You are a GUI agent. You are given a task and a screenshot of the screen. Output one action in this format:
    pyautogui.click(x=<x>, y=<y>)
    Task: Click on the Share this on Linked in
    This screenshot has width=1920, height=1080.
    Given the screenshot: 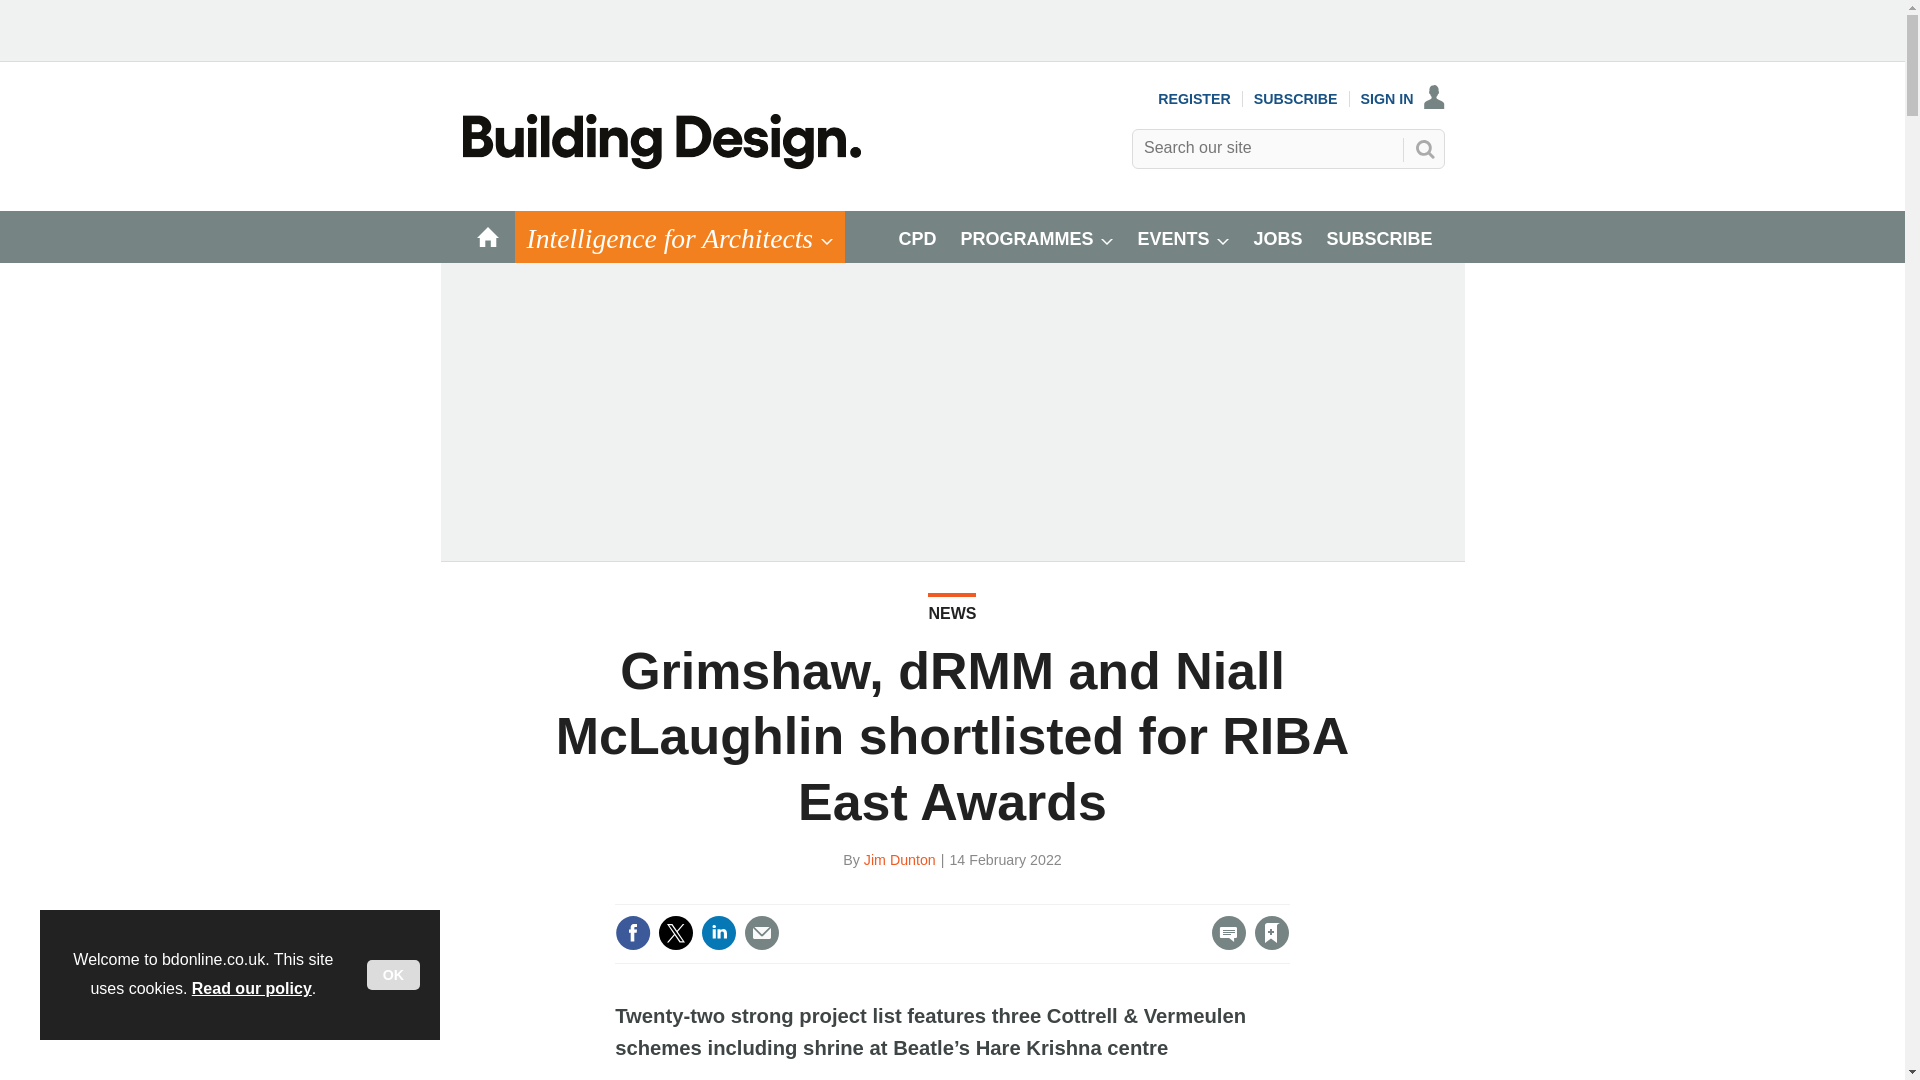 What is the action you would take?
    pyautogui.click(x=718, y=932)
    